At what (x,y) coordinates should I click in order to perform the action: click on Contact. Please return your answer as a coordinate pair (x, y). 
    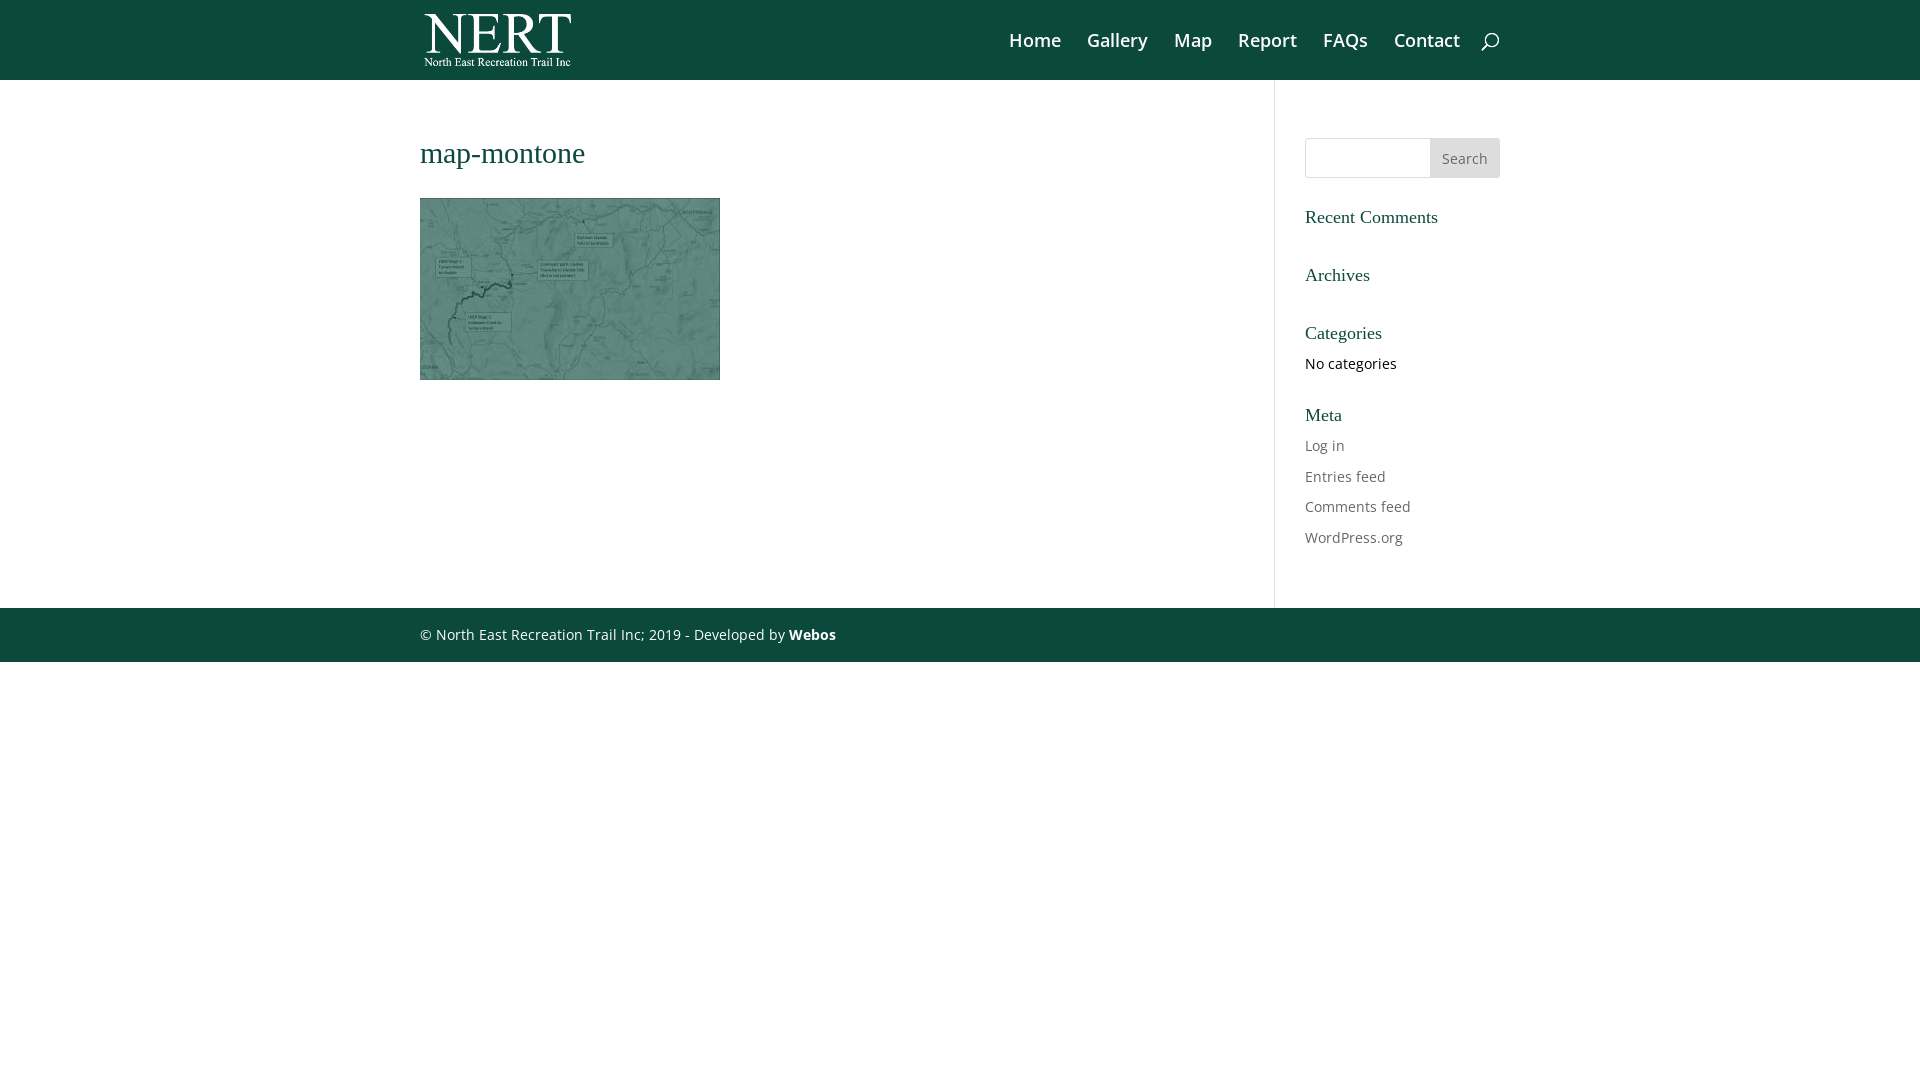
    Looking at the image, I should click on (1427, 56).